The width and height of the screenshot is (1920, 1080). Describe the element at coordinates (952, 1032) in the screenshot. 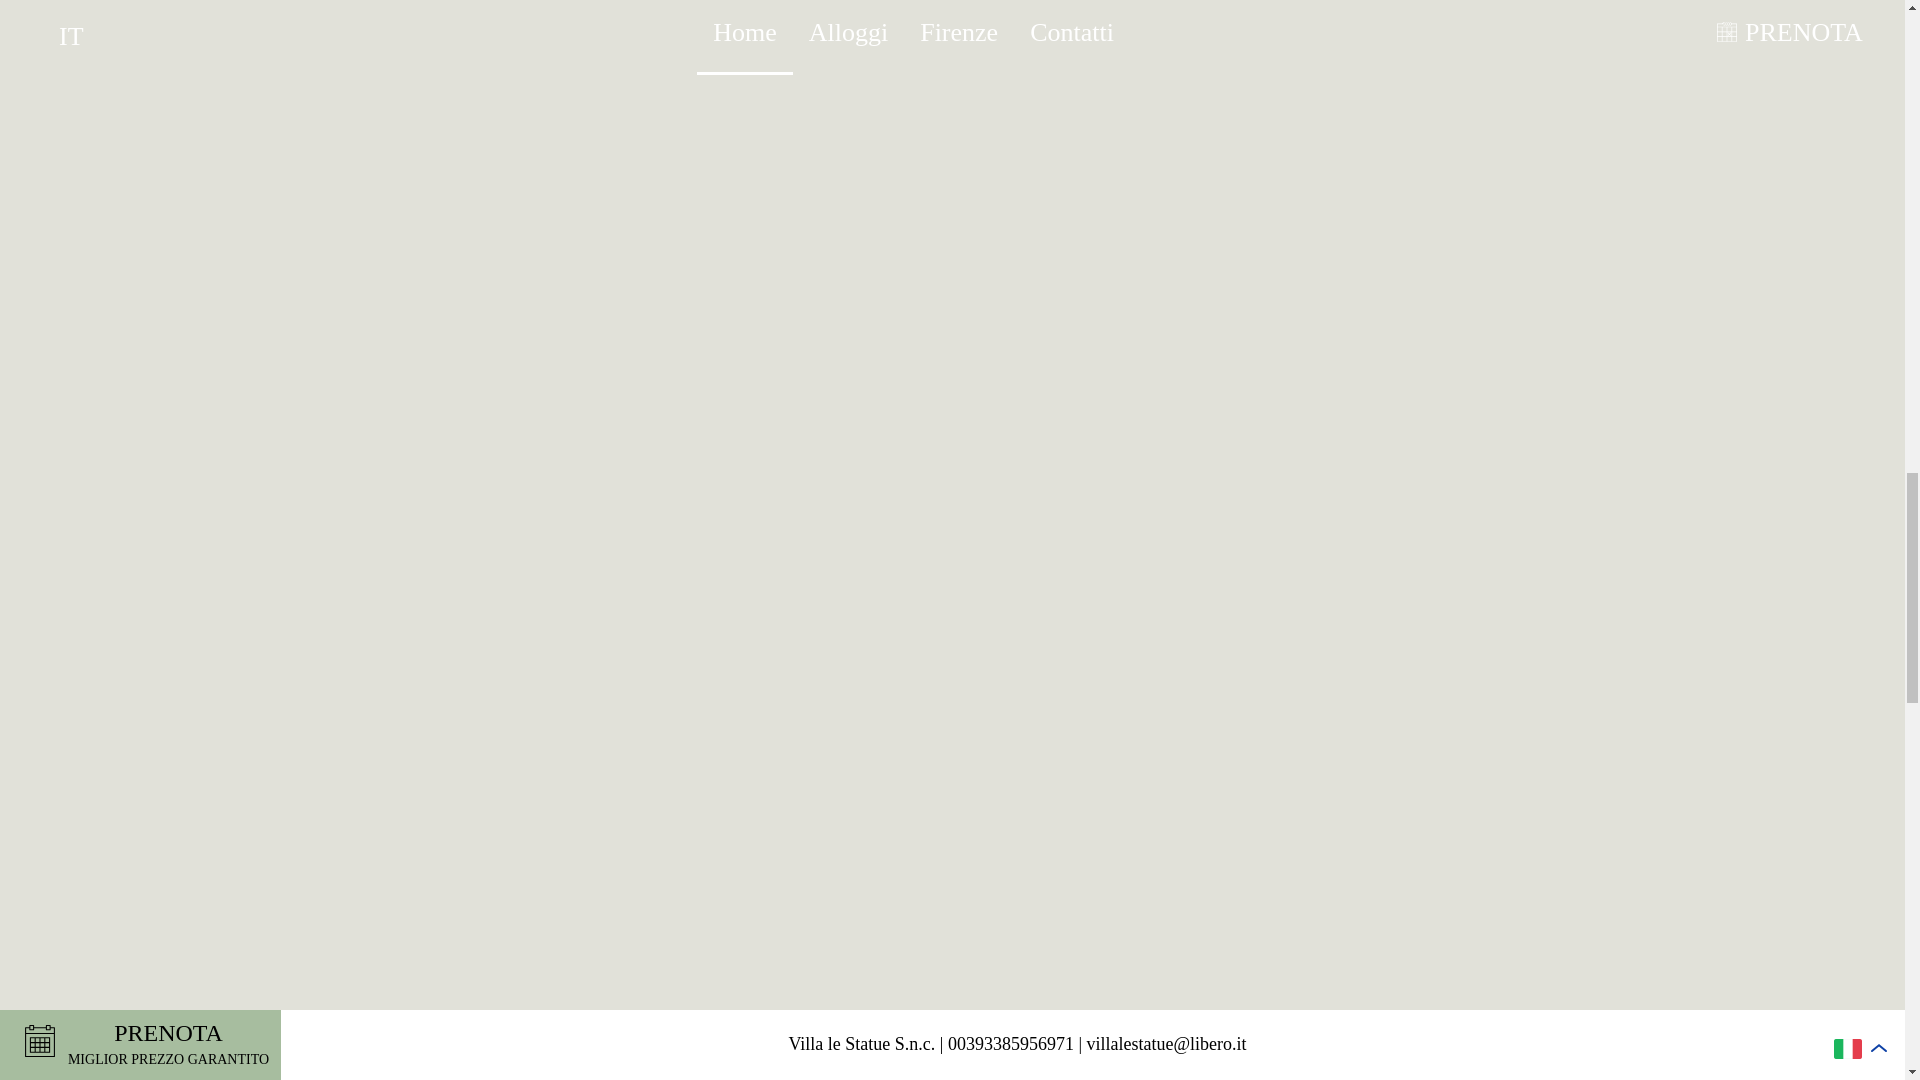

I see `SCOPRIRE` at that location.